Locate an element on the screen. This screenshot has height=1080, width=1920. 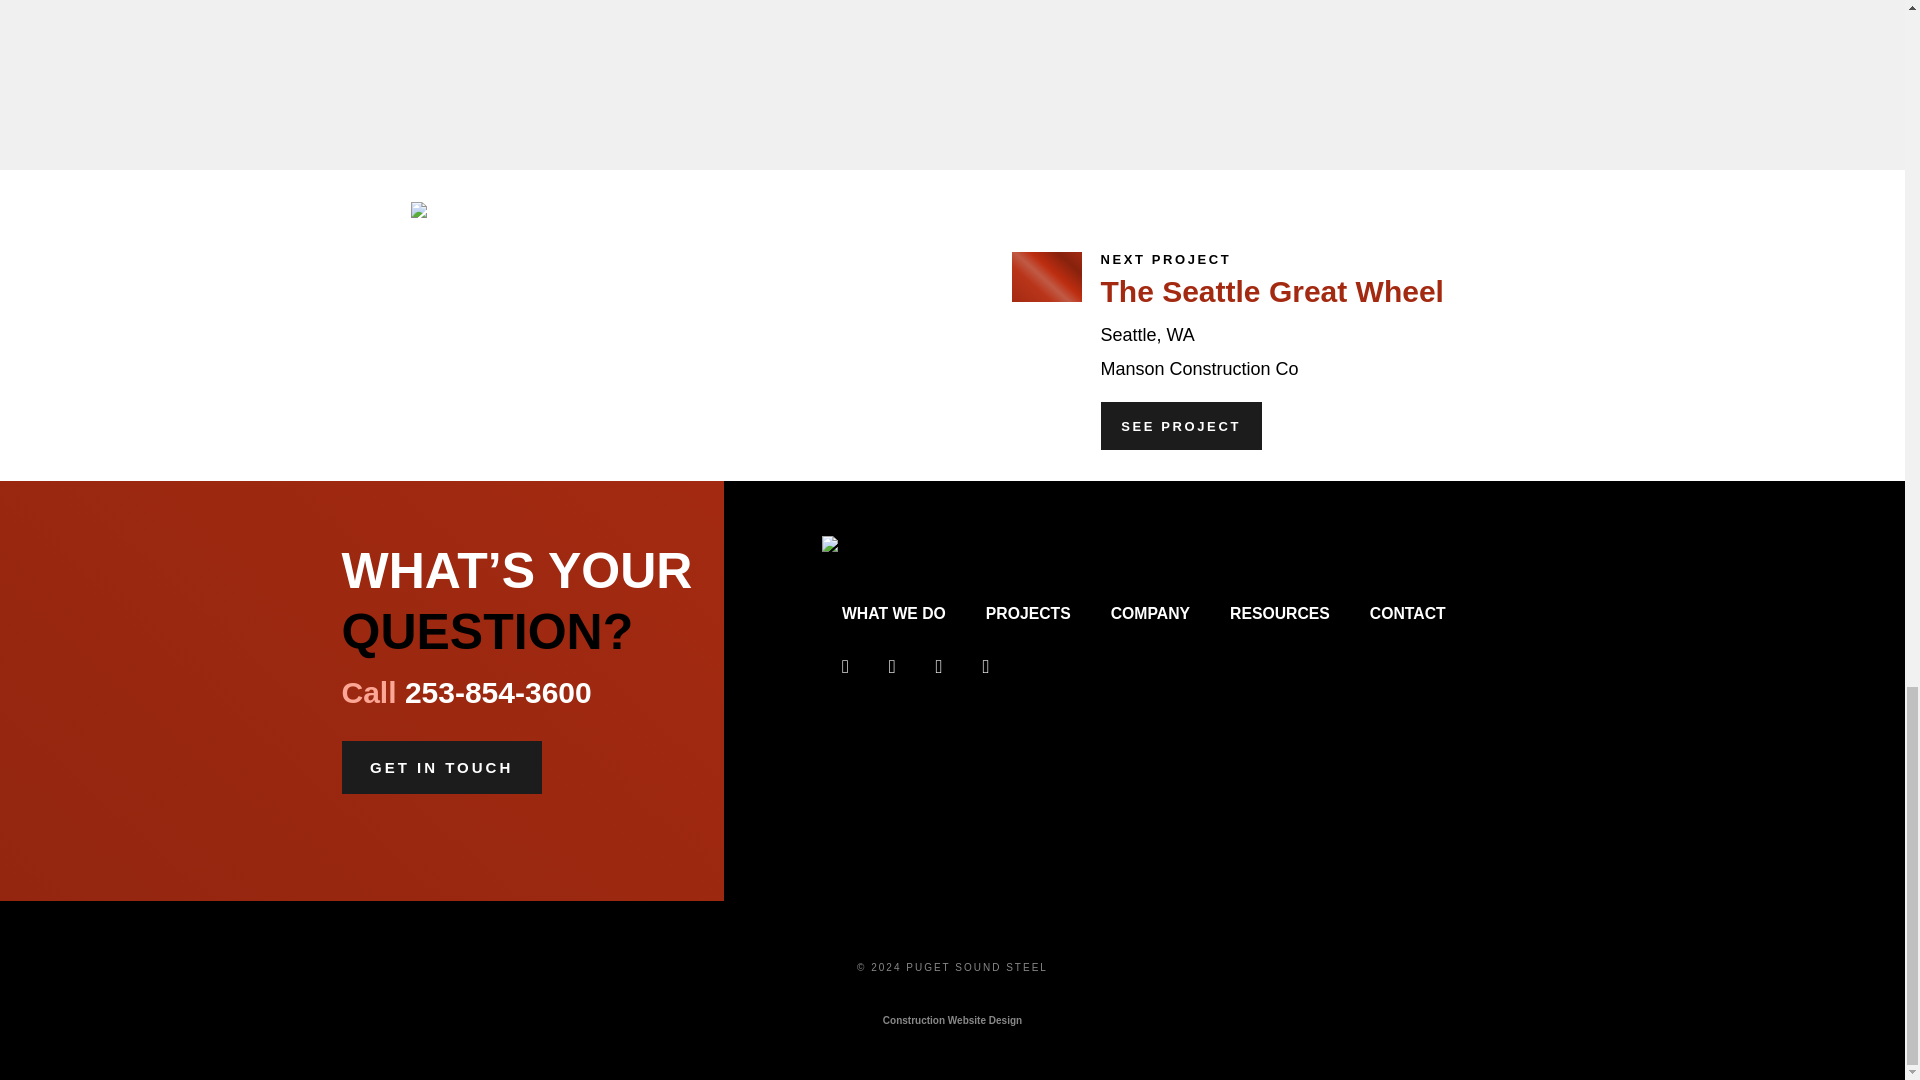
Construction Website Design is located at coordinates (952, 1030).